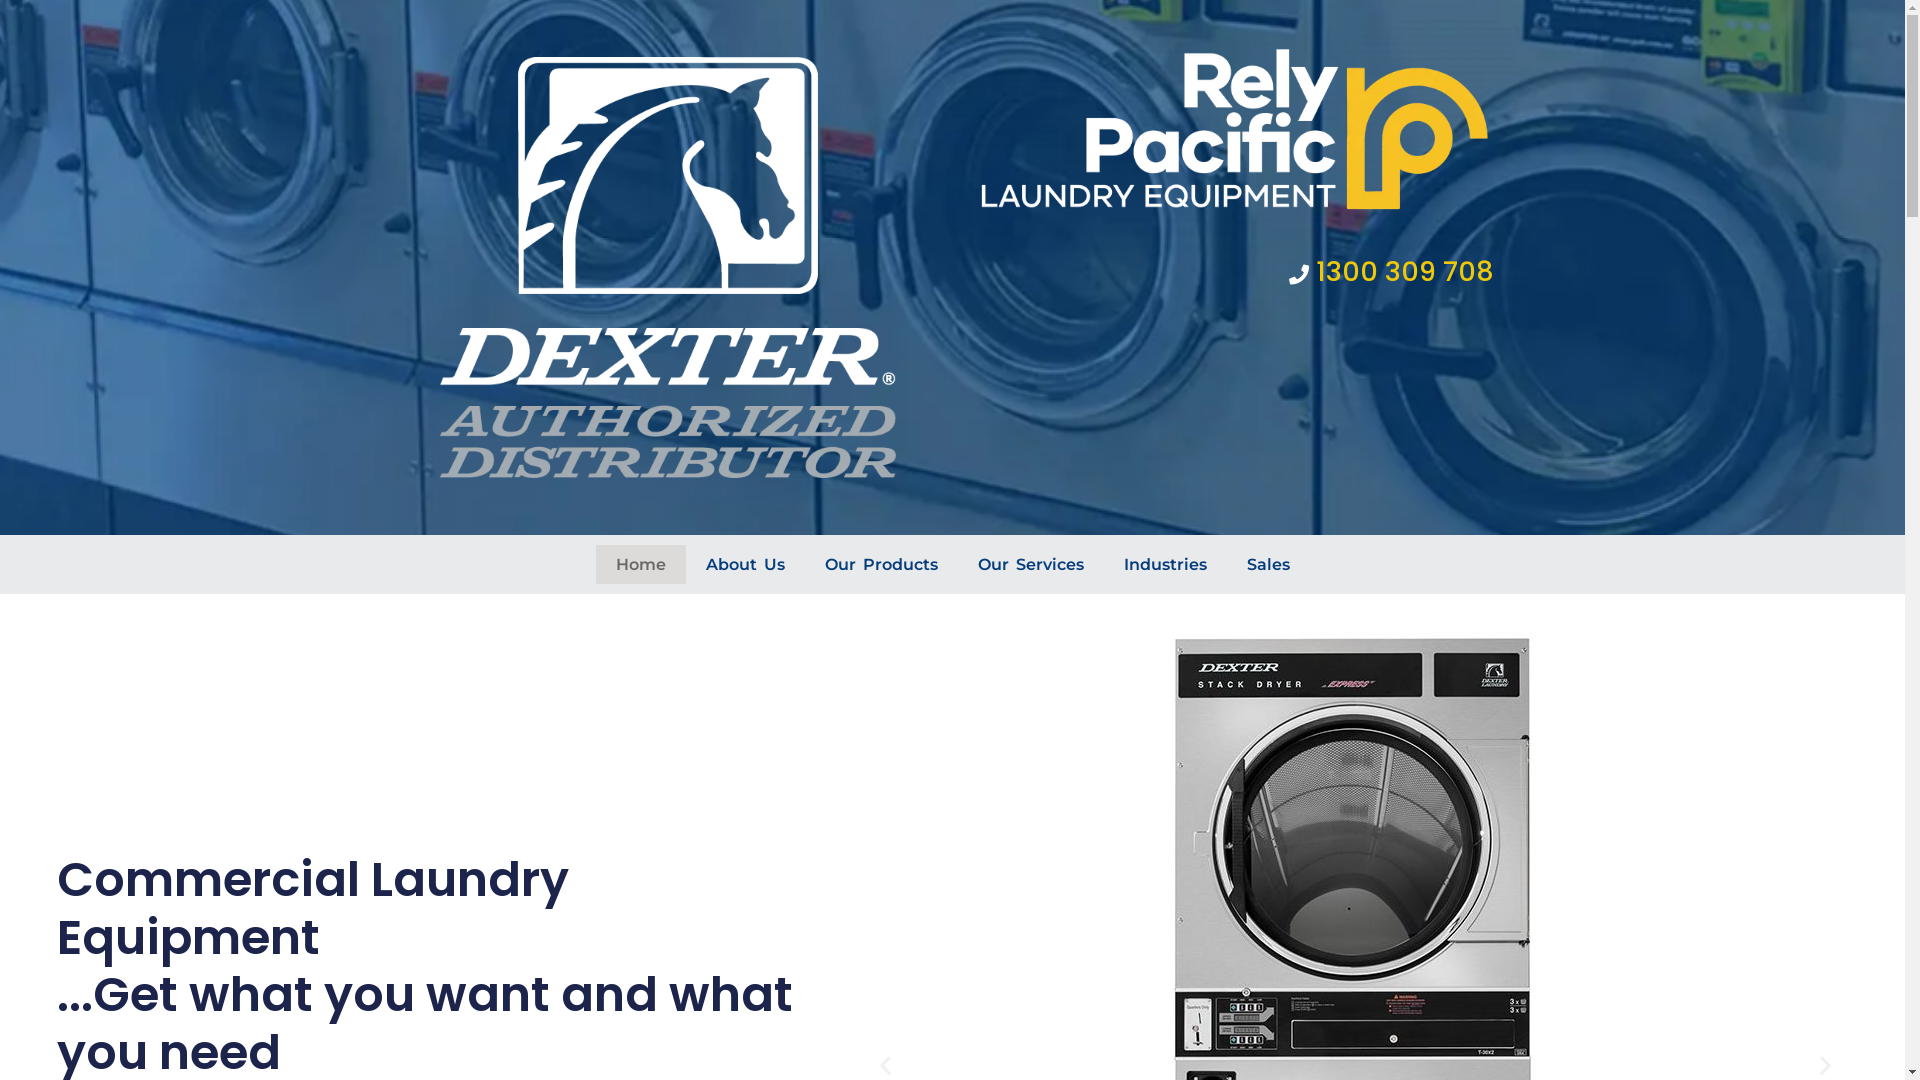 The image size is (1920, 1080). Describe the element at coordinates (880, 564) in the screenshot. I see `Our Products` at that location.